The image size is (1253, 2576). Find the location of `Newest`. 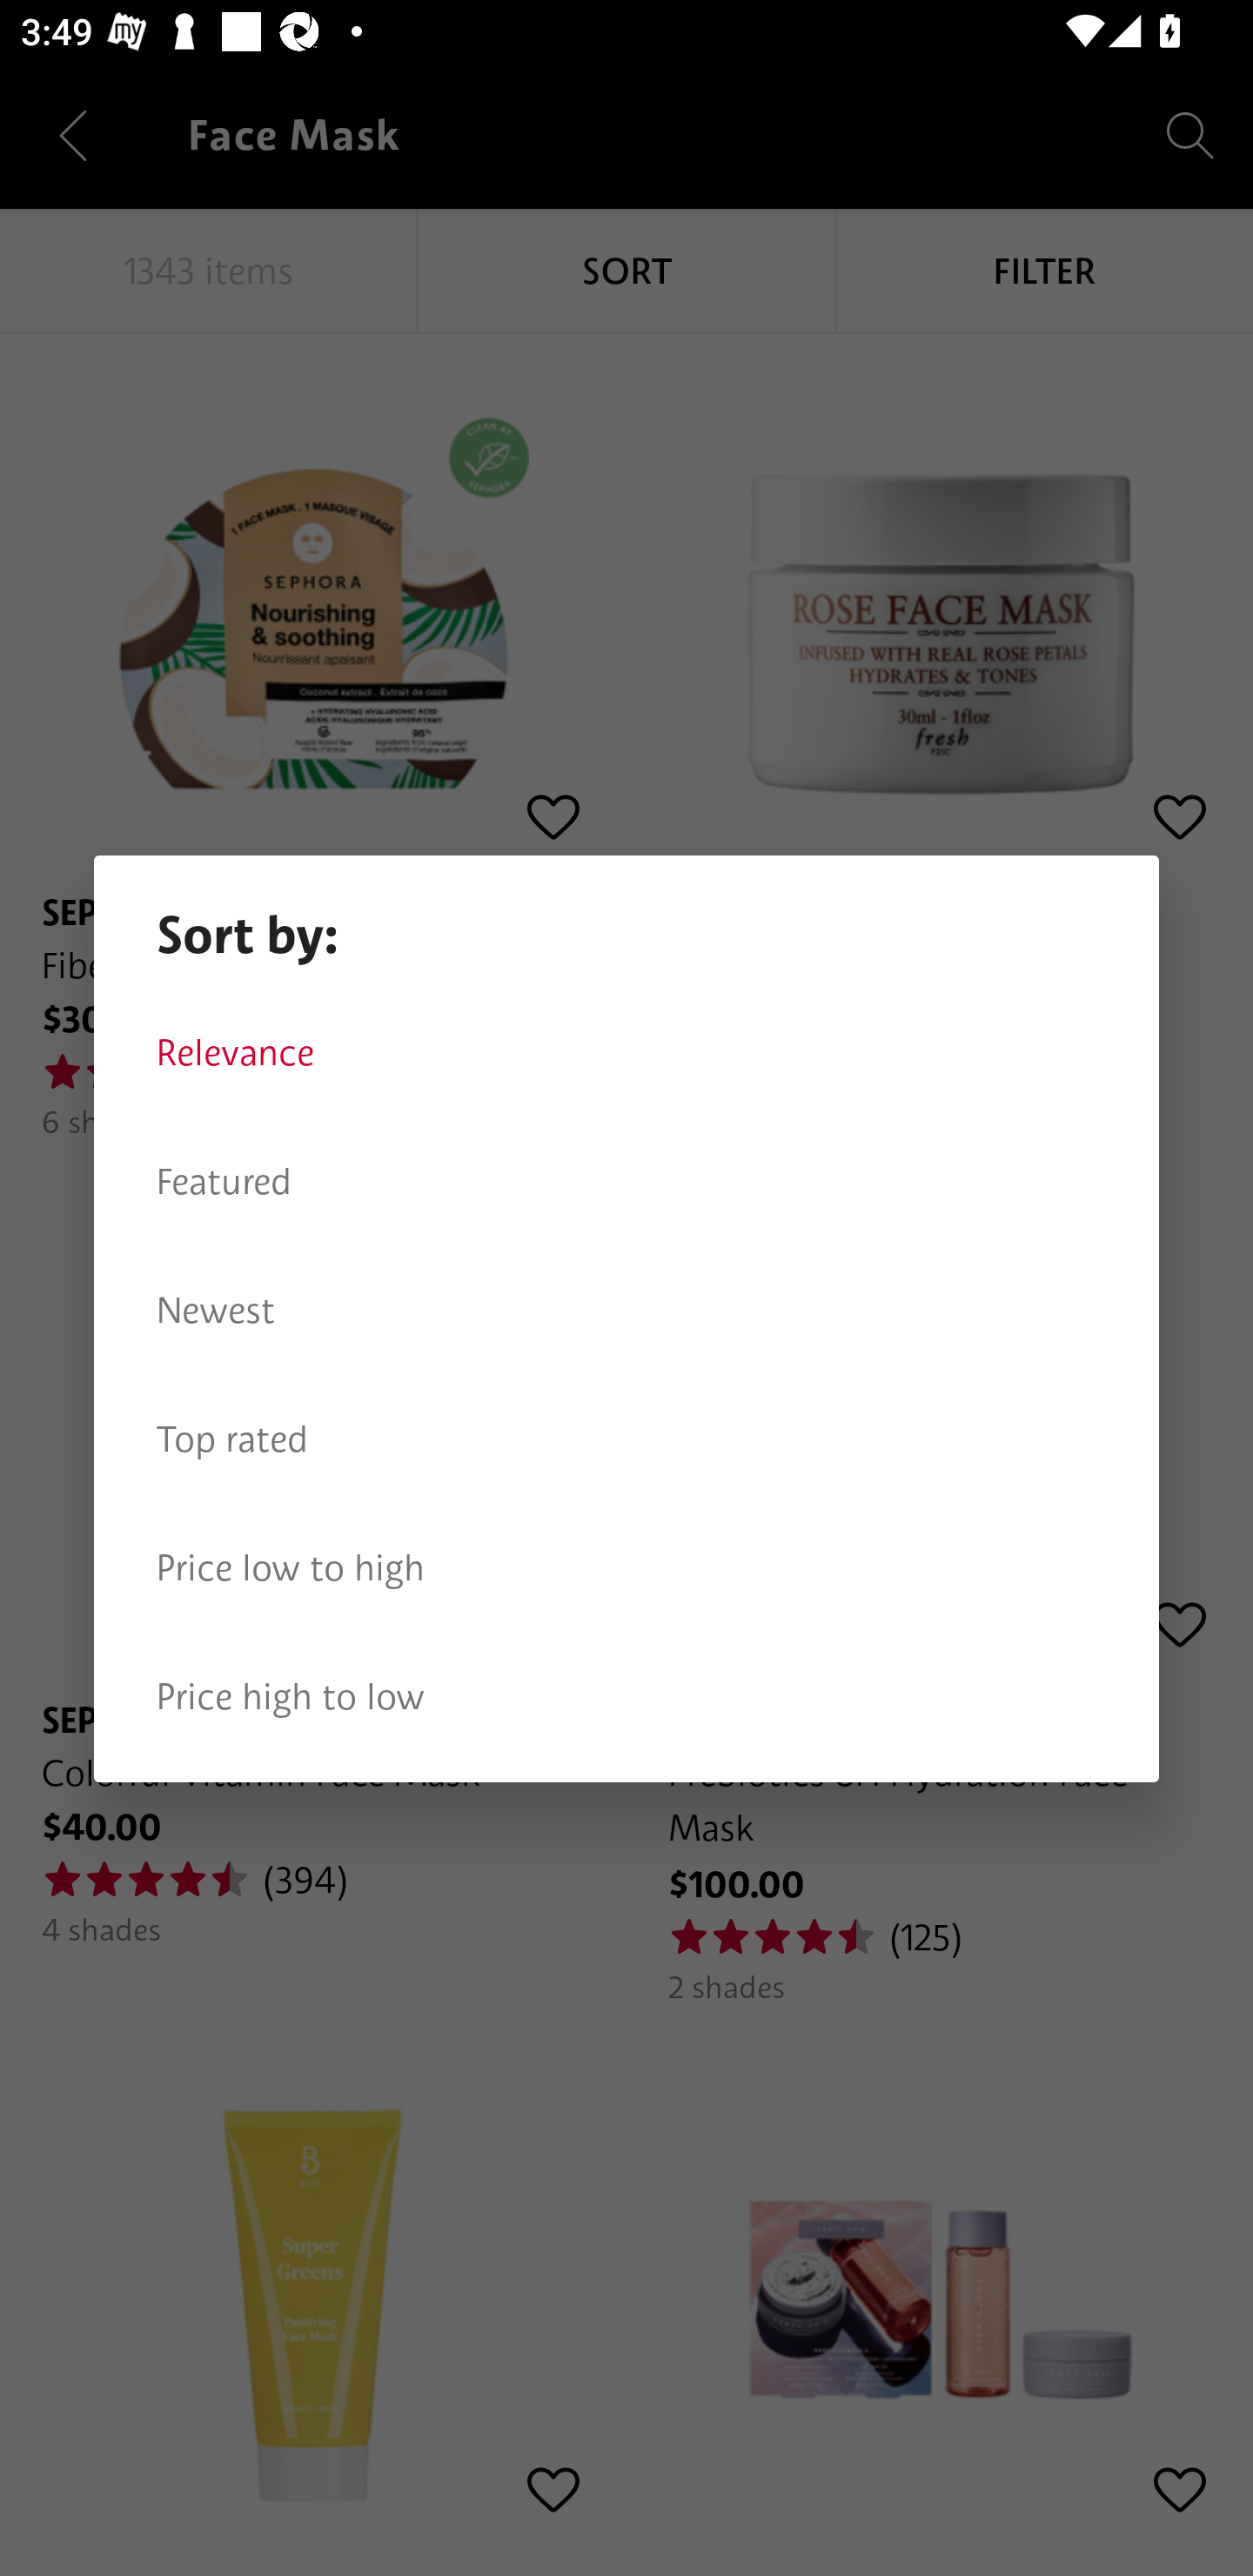

Newest is located at coordinates (626, 1311).